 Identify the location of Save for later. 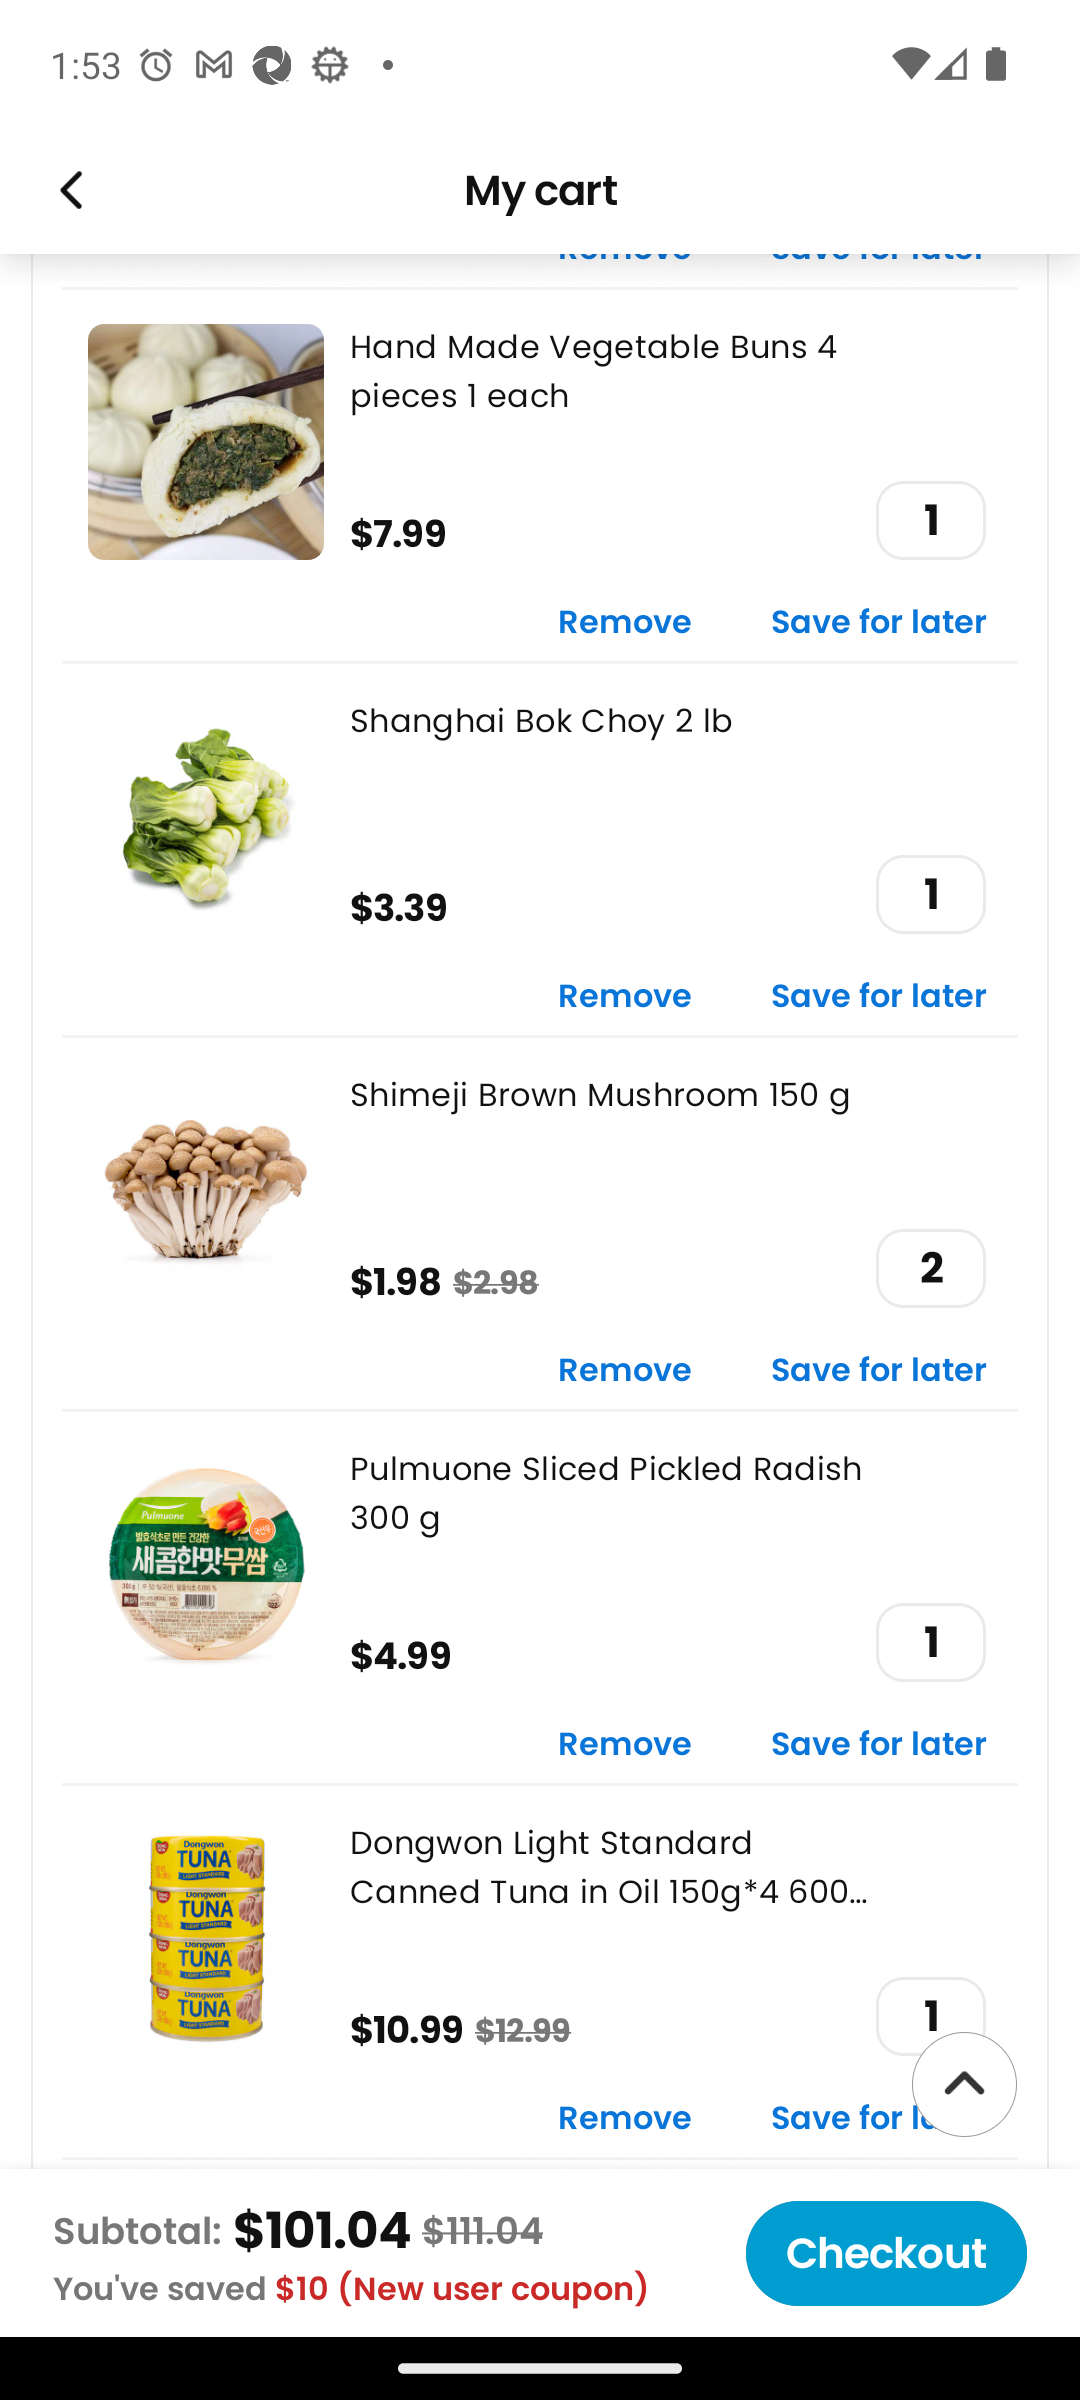
(879, 1371).